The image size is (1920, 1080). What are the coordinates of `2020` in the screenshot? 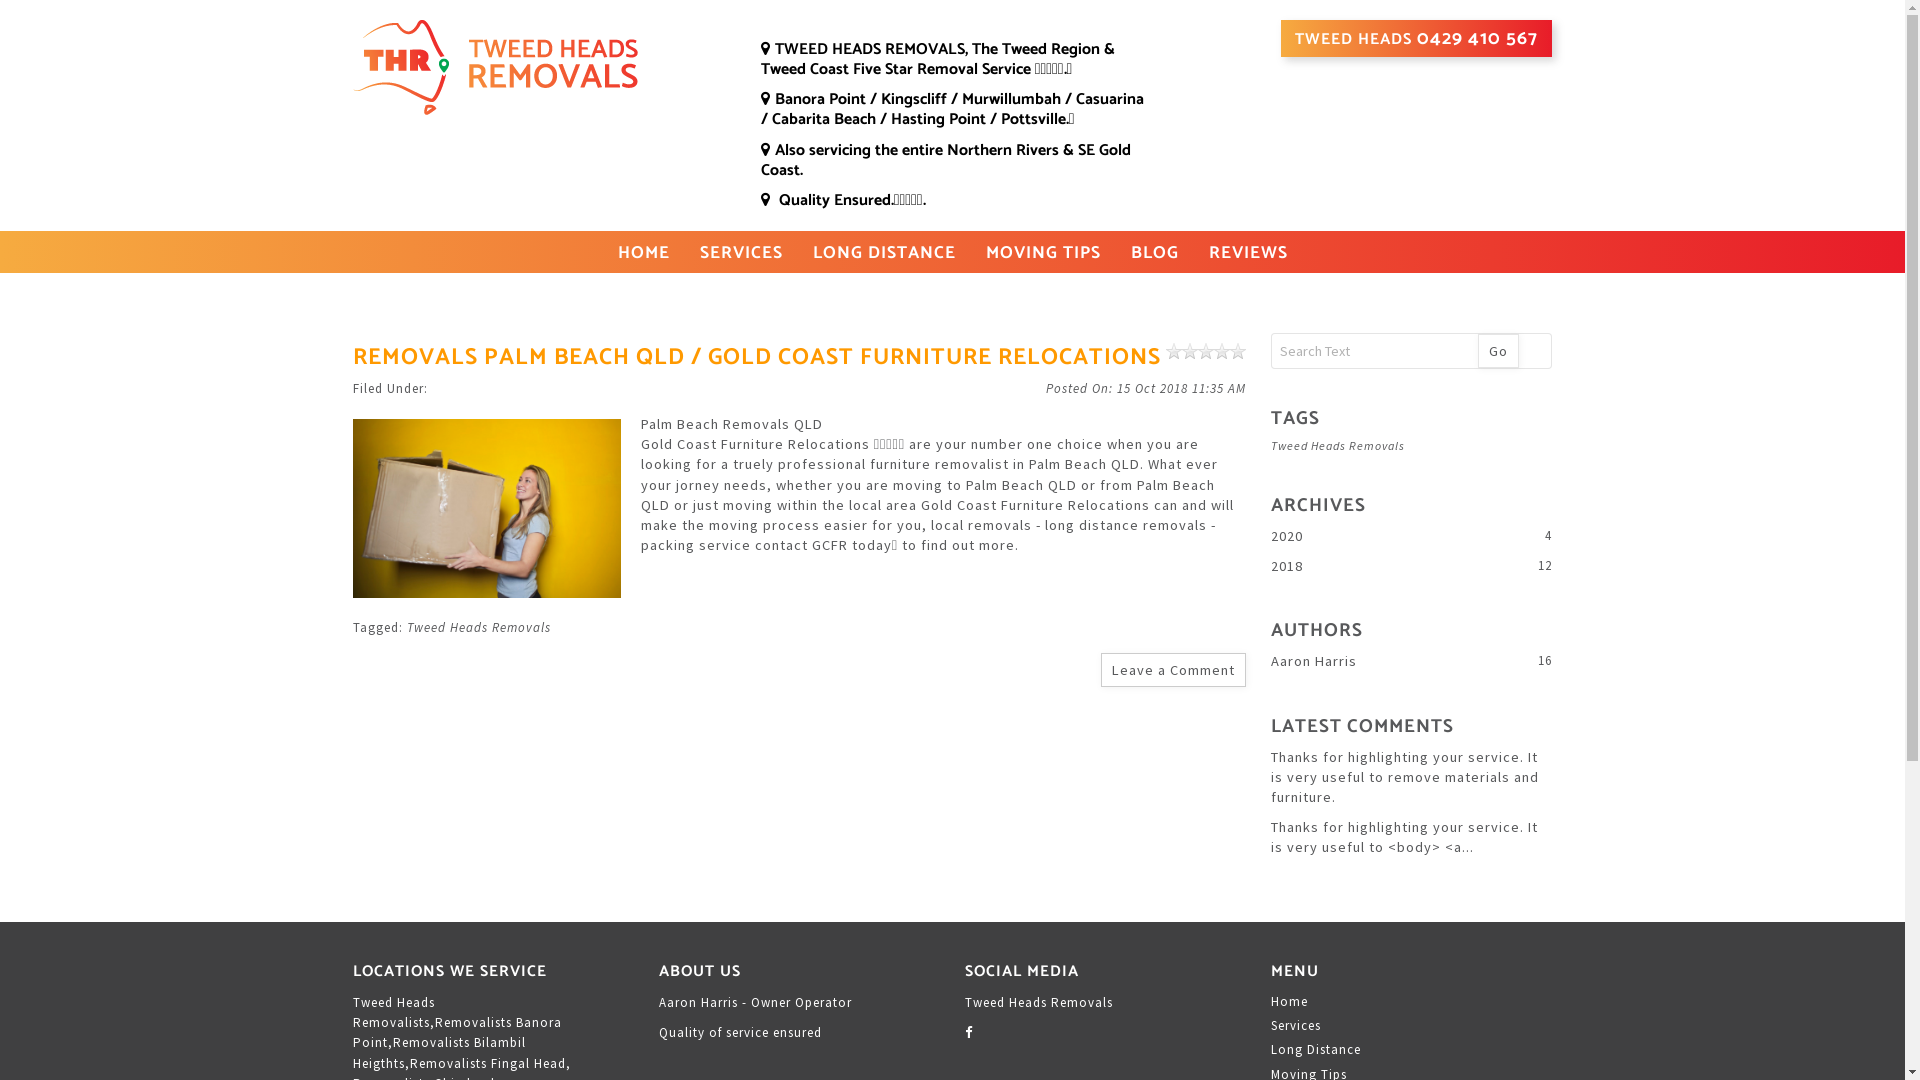 It's located at (1412, 536).